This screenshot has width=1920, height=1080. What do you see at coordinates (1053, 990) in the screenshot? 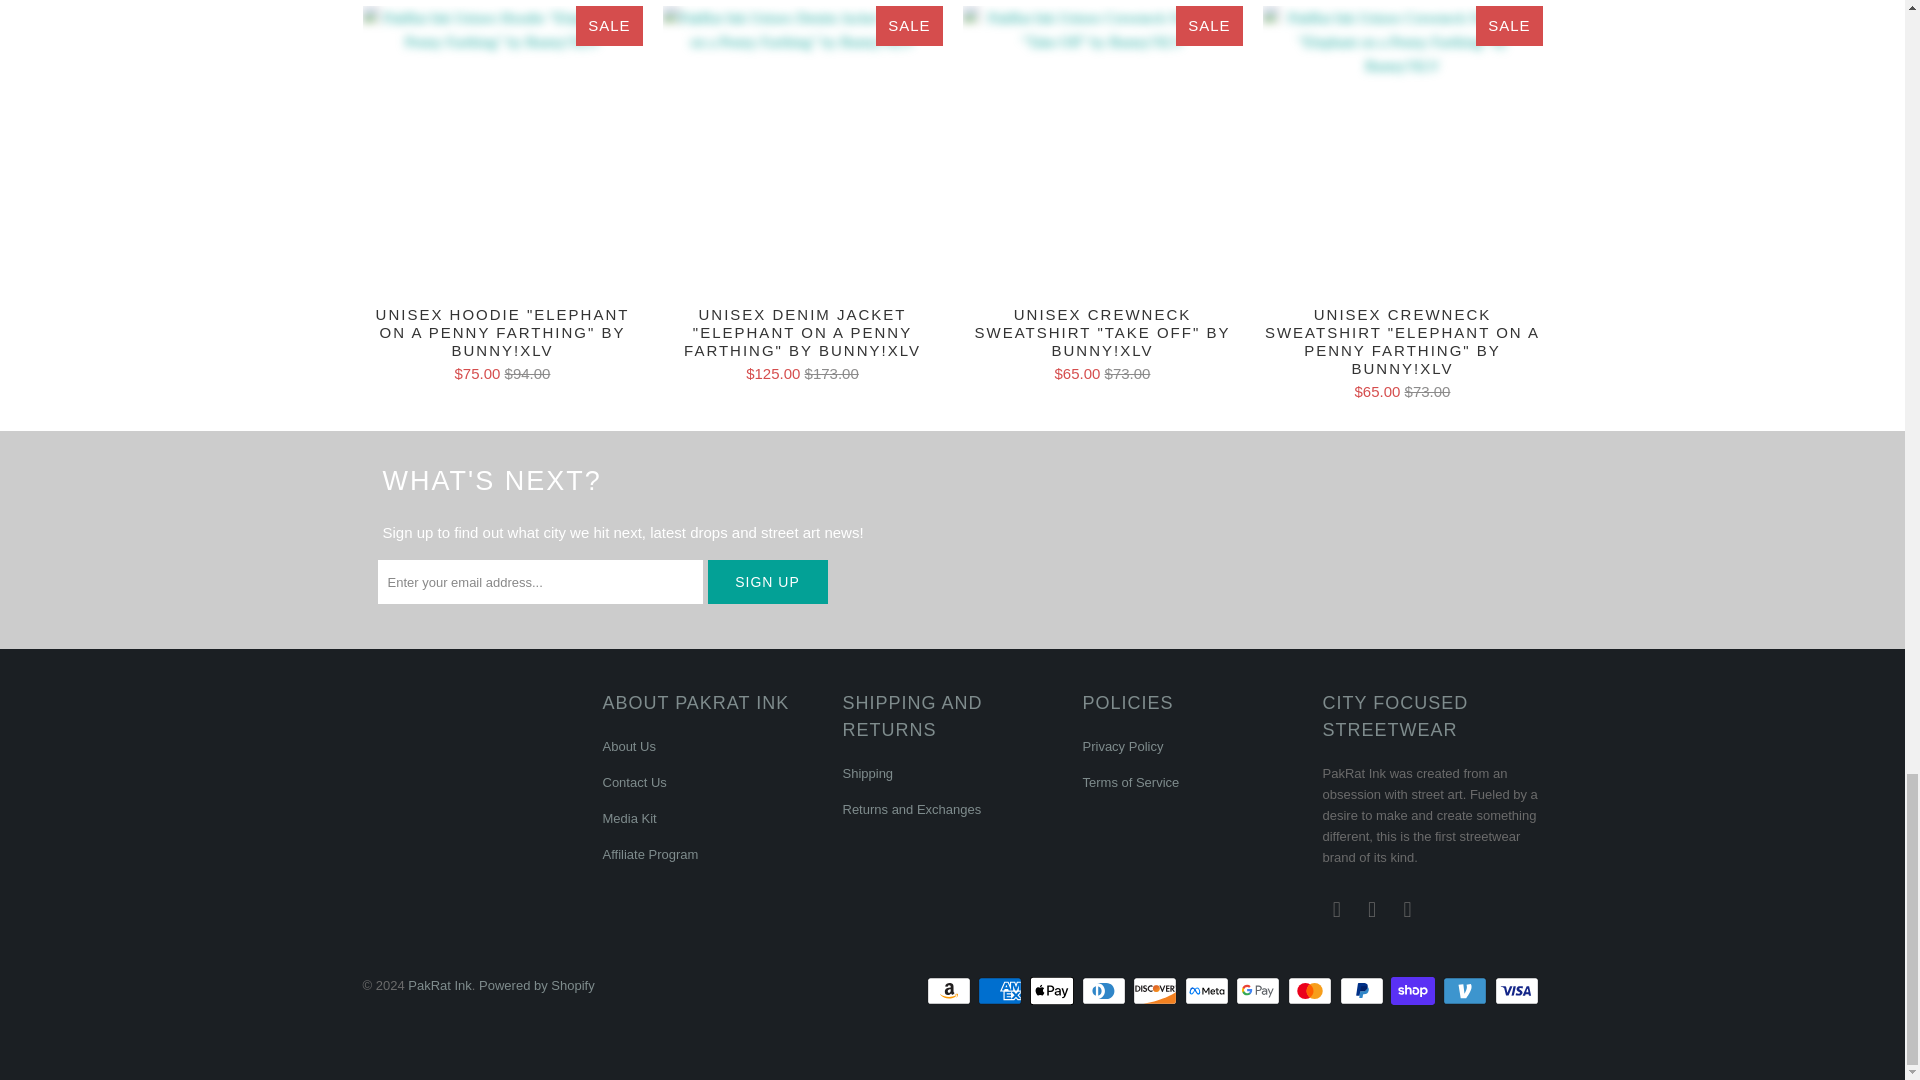
I see `Apple Pay` at bounding box center [1053, 990].